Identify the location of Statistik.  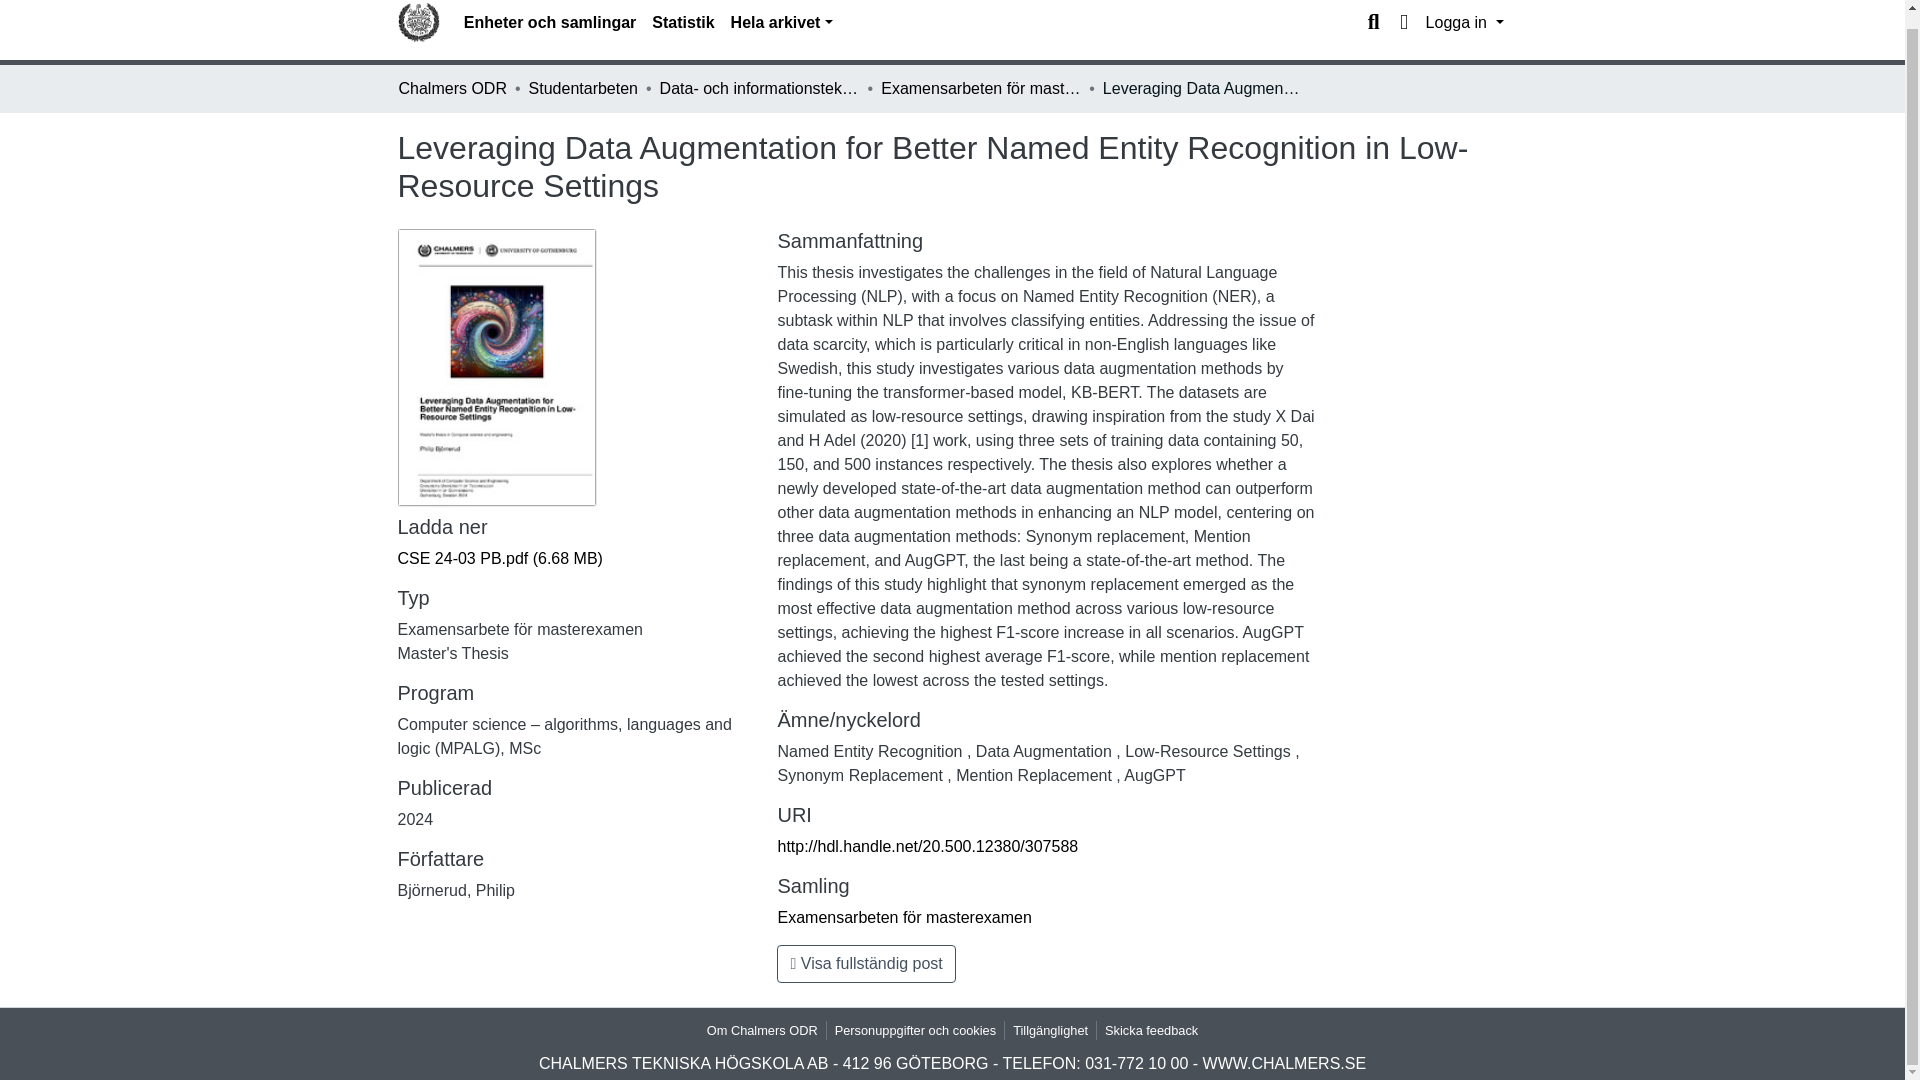
(682, 23).